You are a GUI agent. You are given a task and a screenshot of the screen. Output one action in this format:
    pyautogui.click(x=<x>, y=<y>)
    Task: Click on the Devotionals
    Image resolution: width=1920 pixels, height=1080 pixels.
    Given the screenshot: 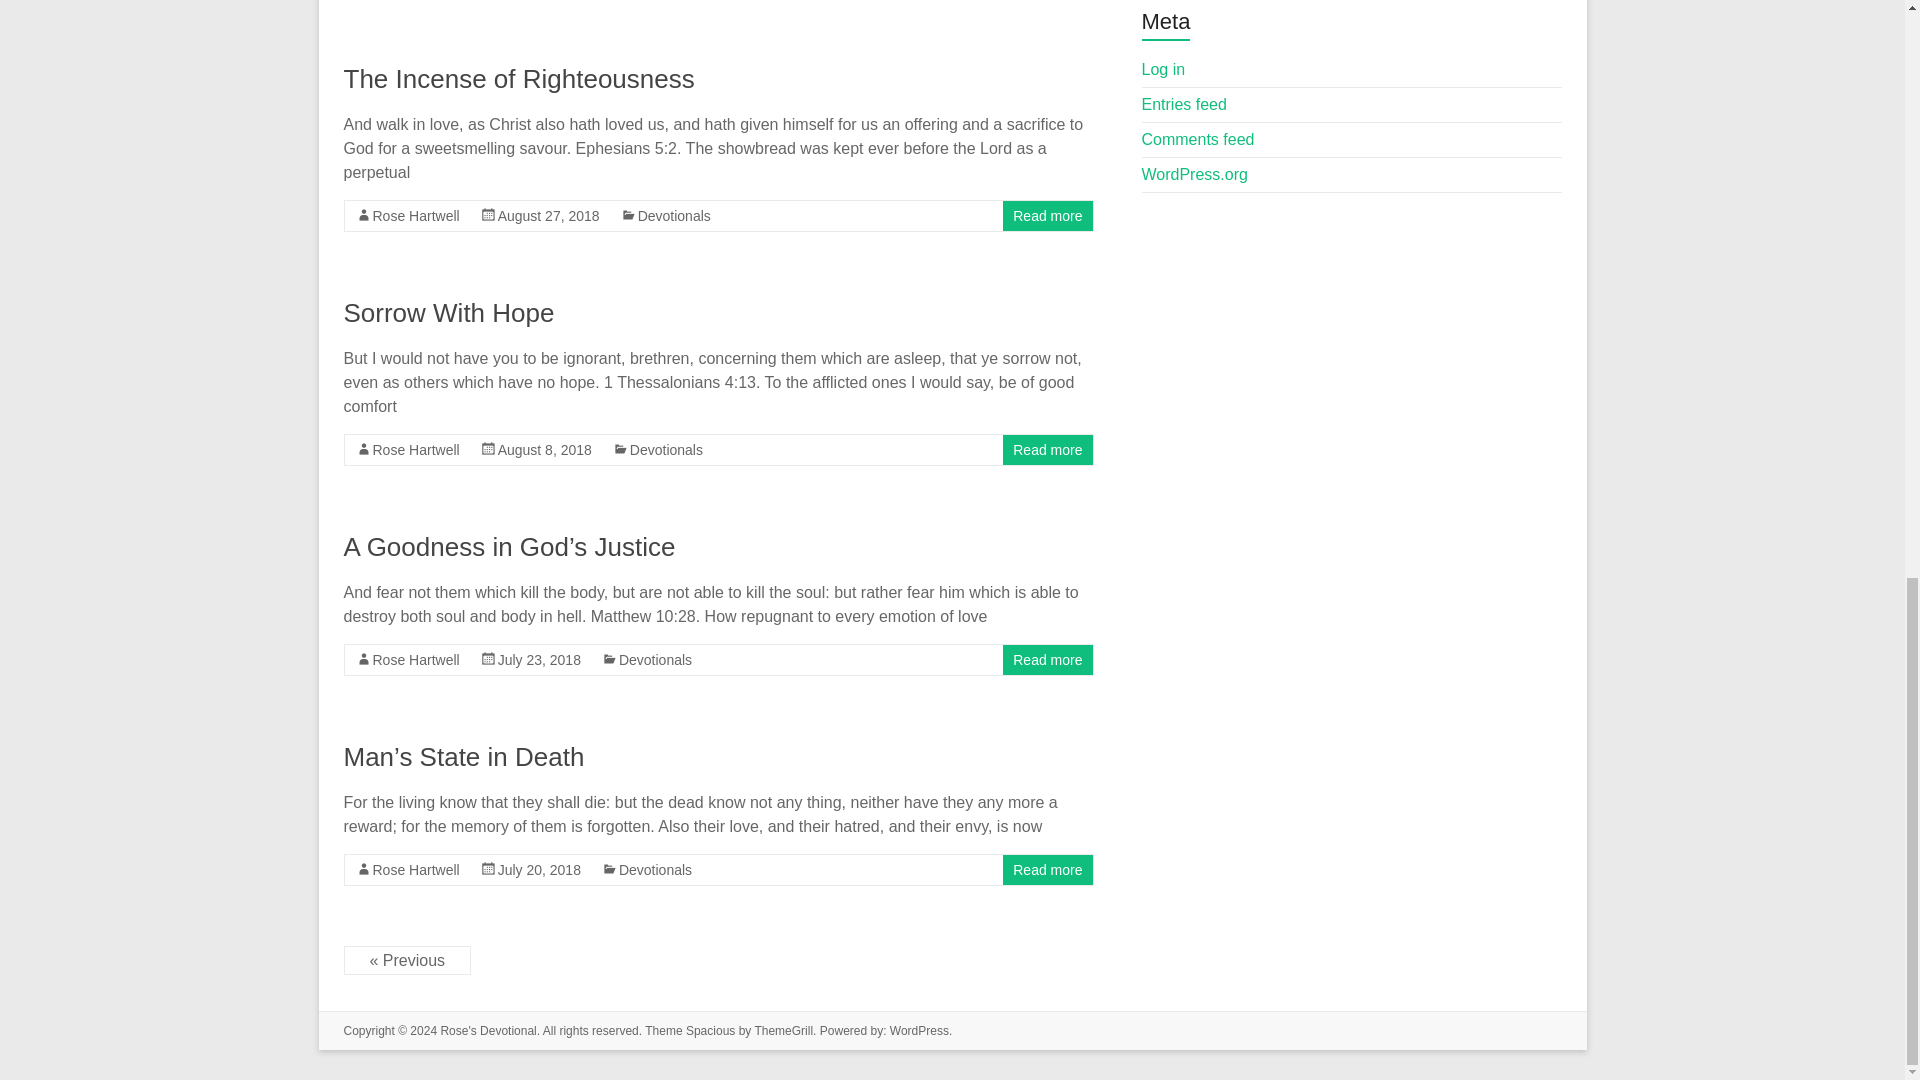 What is the action you would take?
    pyautogui.click(x=674, y=216)
    